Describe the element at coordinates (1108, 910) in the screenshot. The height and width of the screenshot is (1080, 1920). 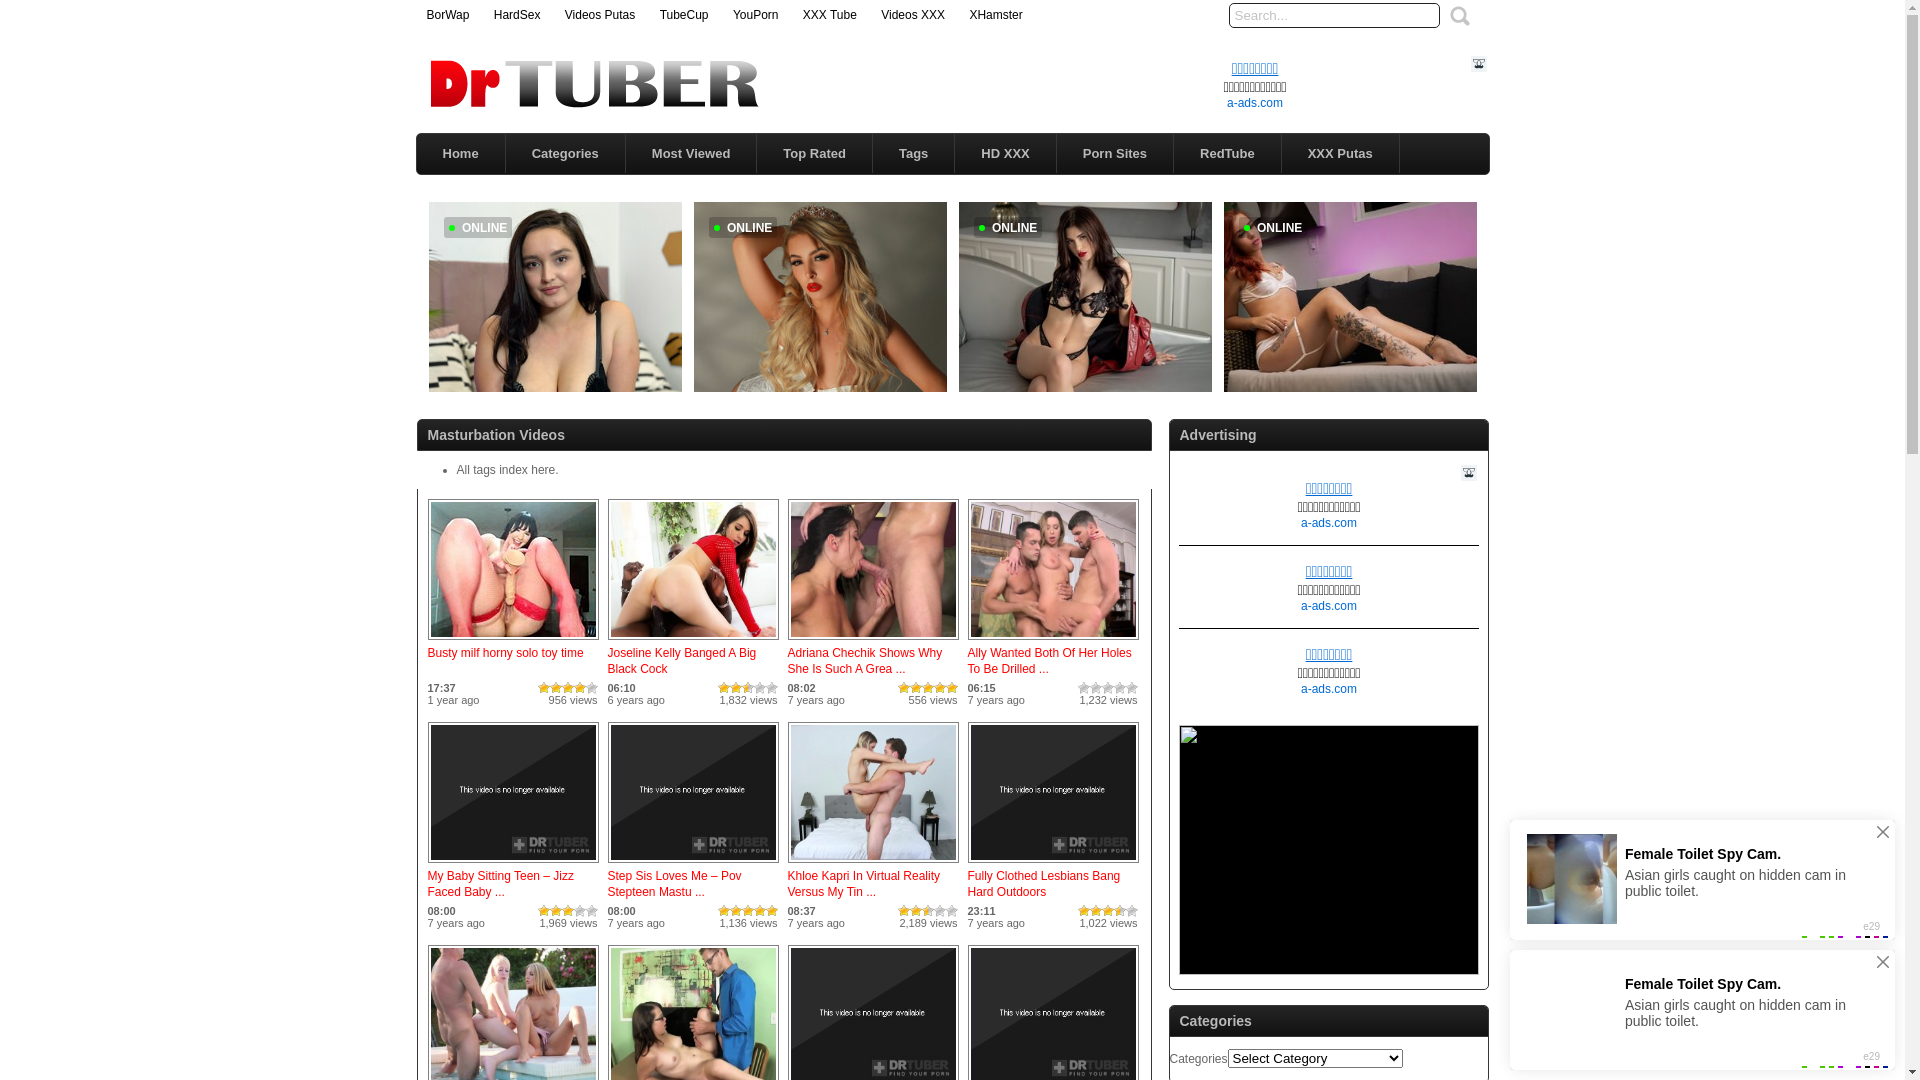
I see `3 Stars` at that location.